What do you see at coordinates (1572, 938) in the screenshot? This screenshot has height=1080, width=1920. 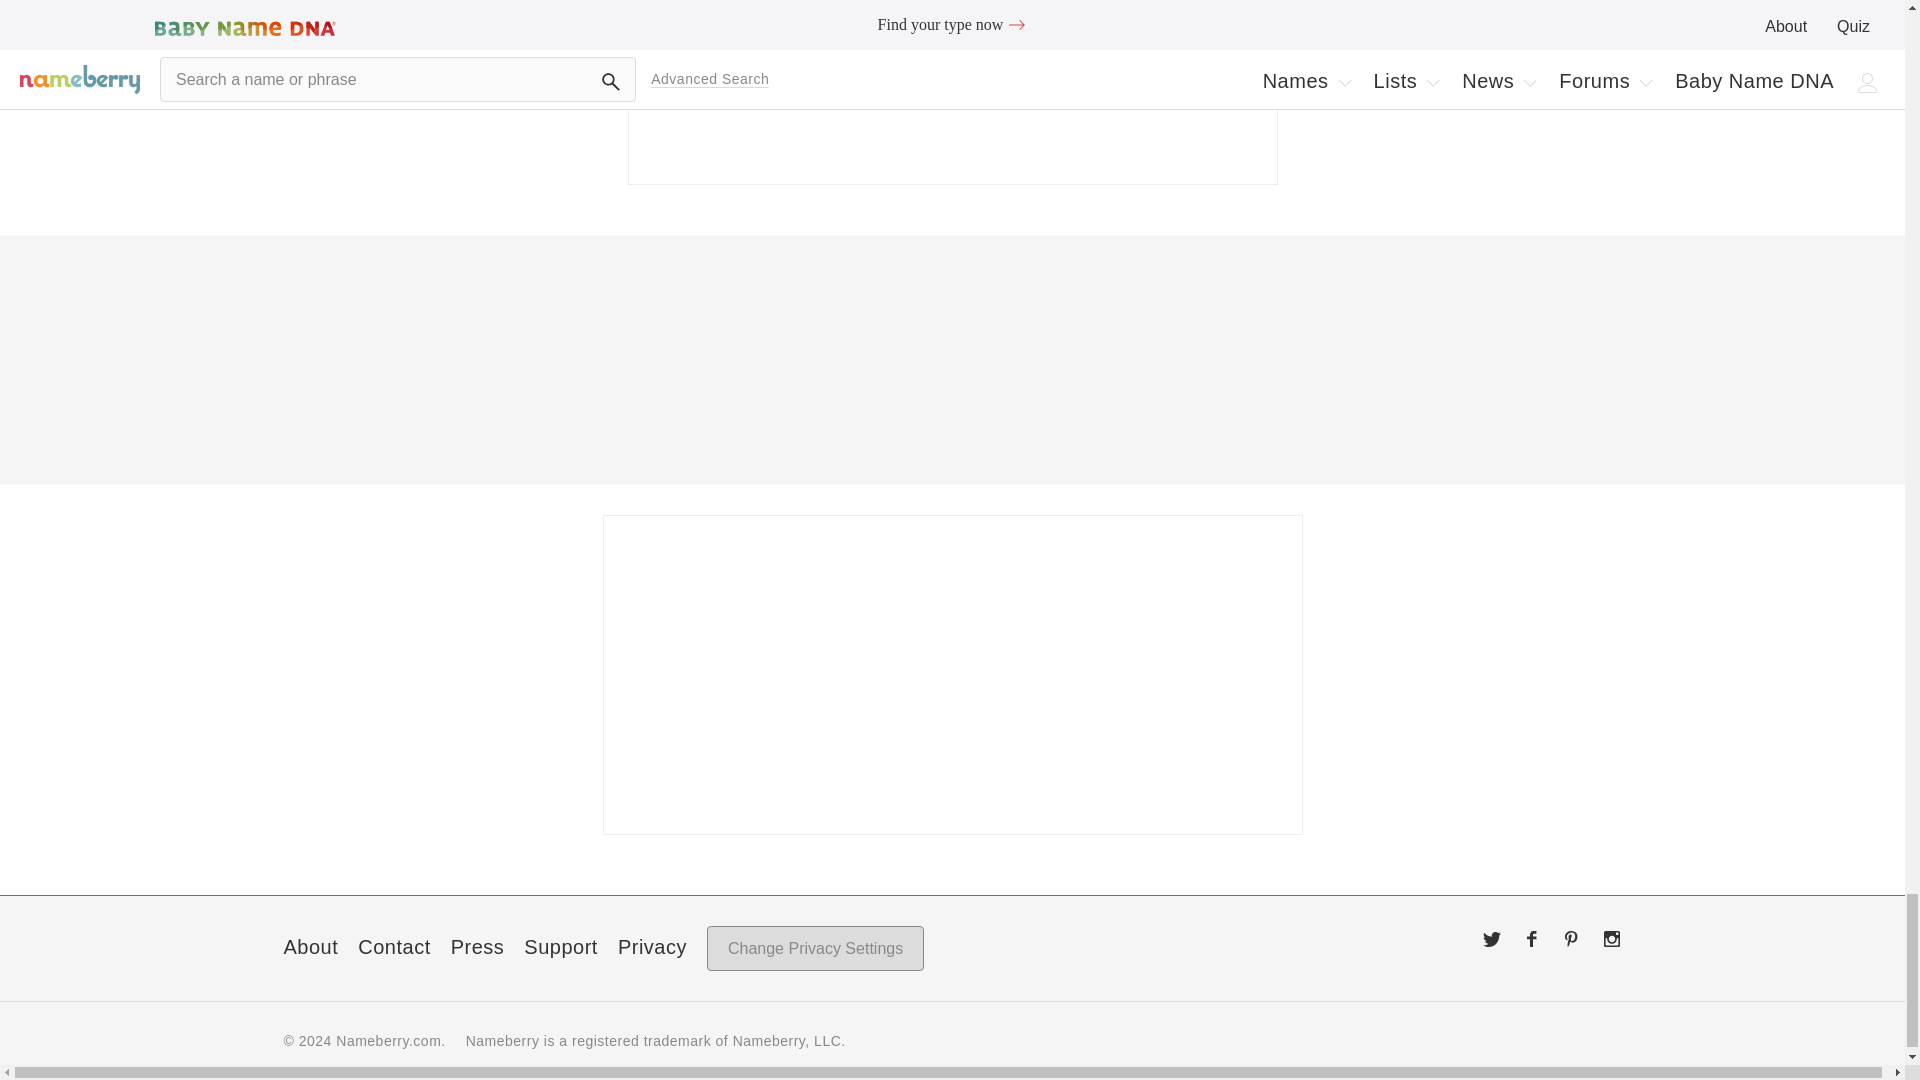 I see `Pinterest` at bounding box center [1572, 938].